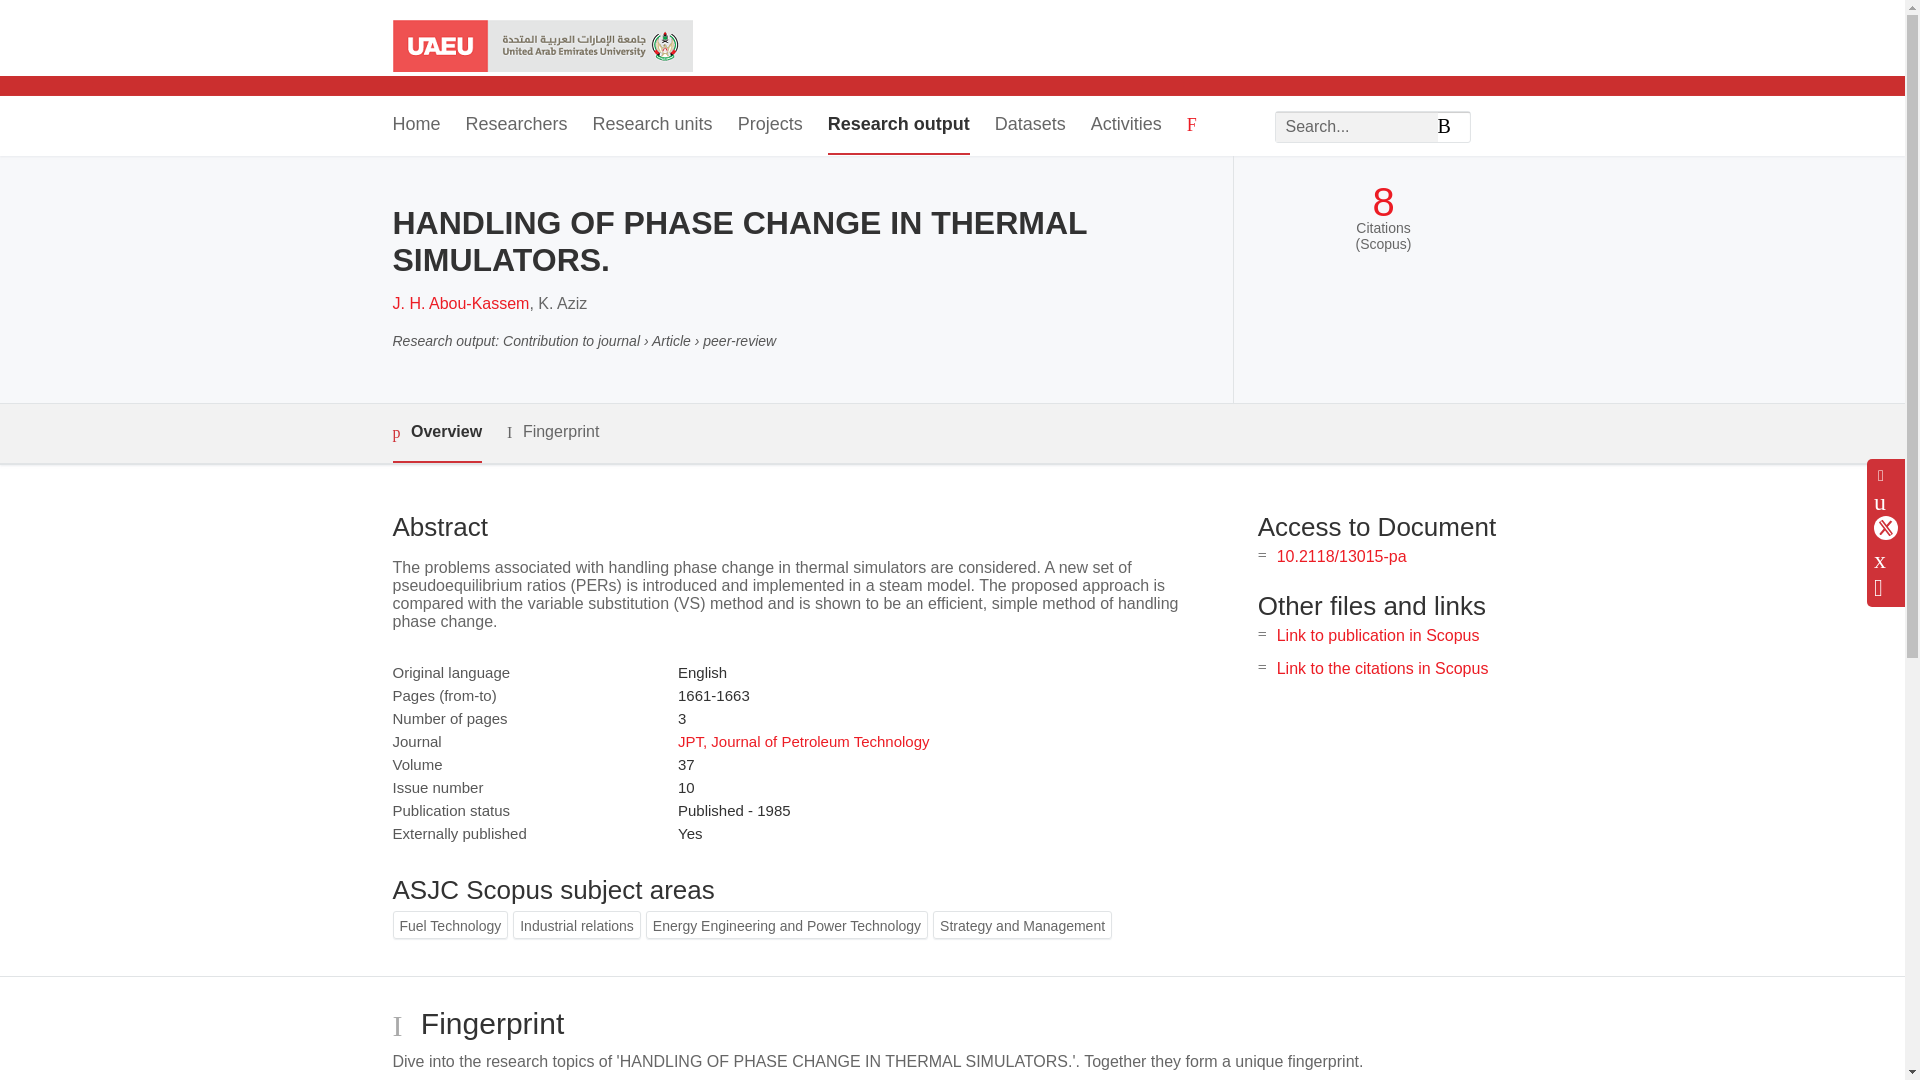 The height and width of the screenshot is (1080, 1920). What do you see at coordinates (460, 303) in the screenshot?
I see `J. H. Abou-Kassem` at bounding box center [460, 303].